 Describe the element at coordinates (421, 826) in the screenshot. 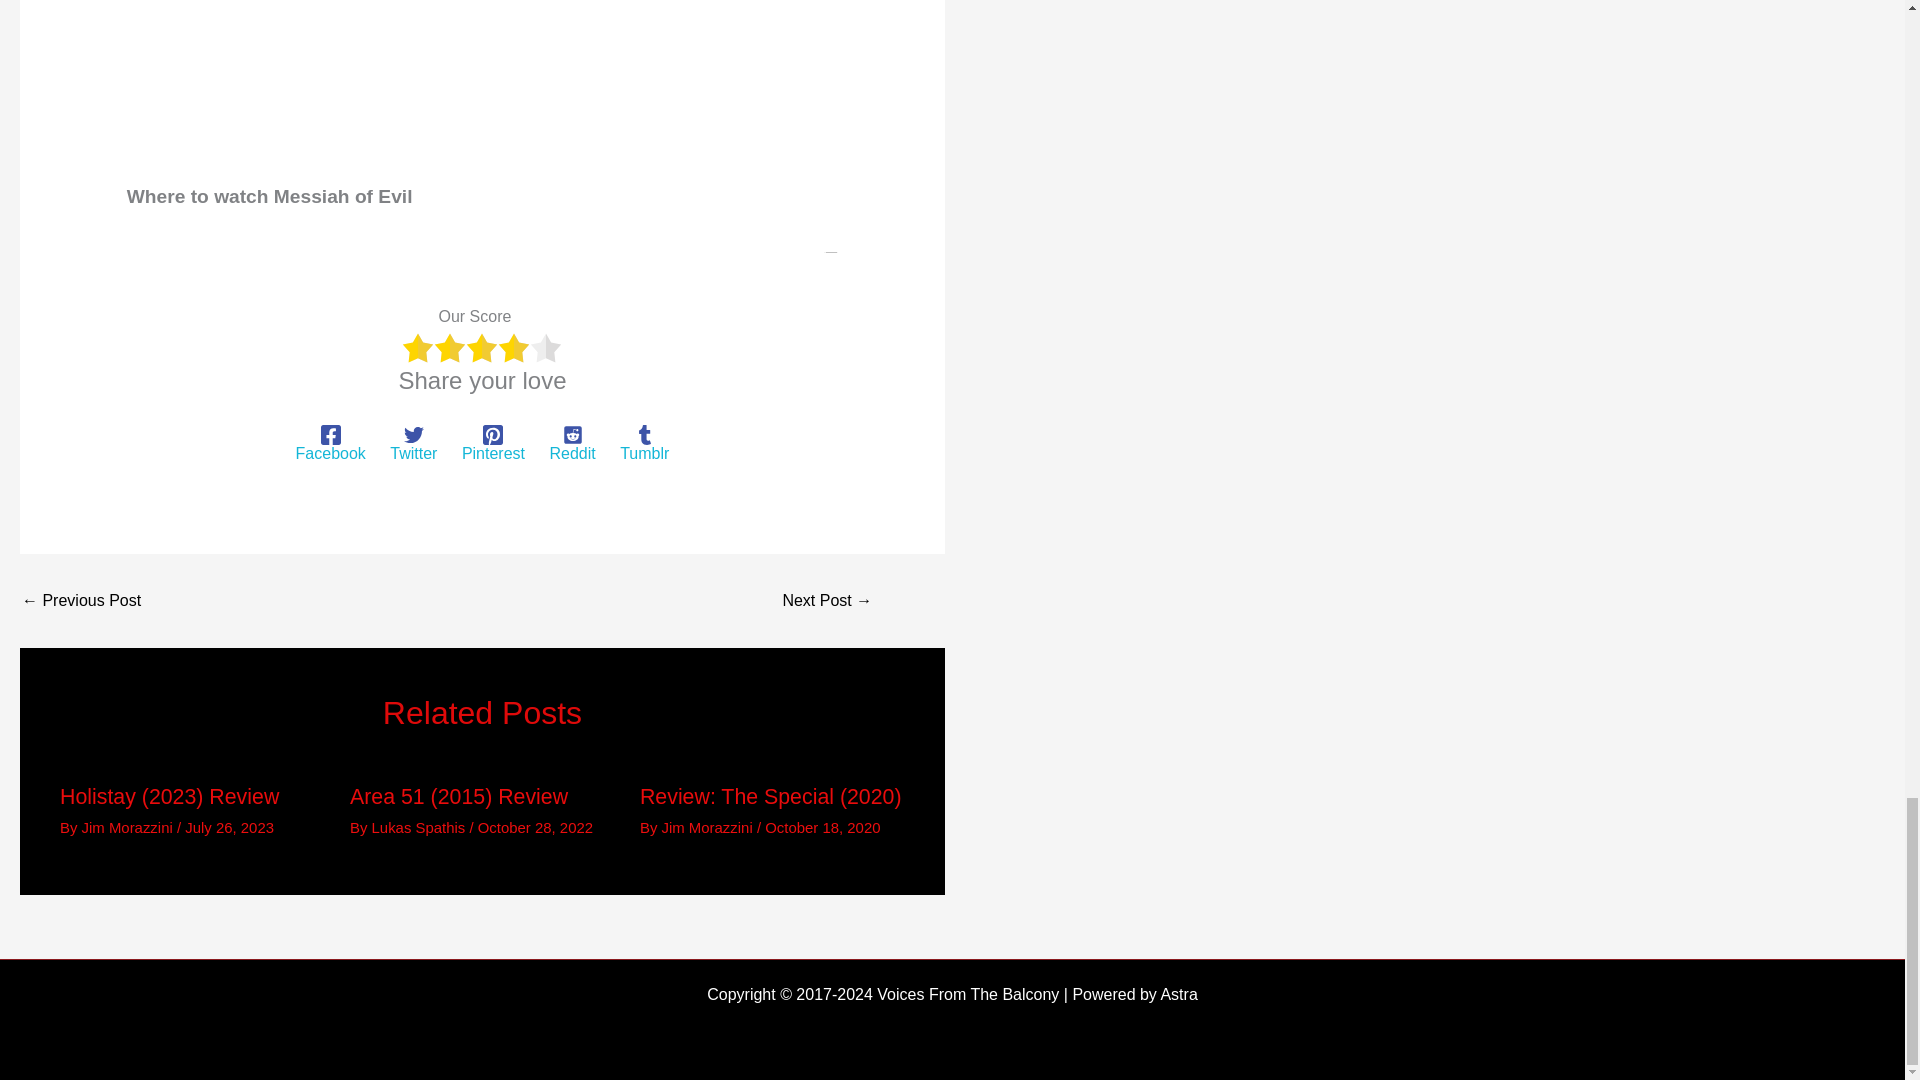

I see `View all posts by Lukas Spathis` at that location.